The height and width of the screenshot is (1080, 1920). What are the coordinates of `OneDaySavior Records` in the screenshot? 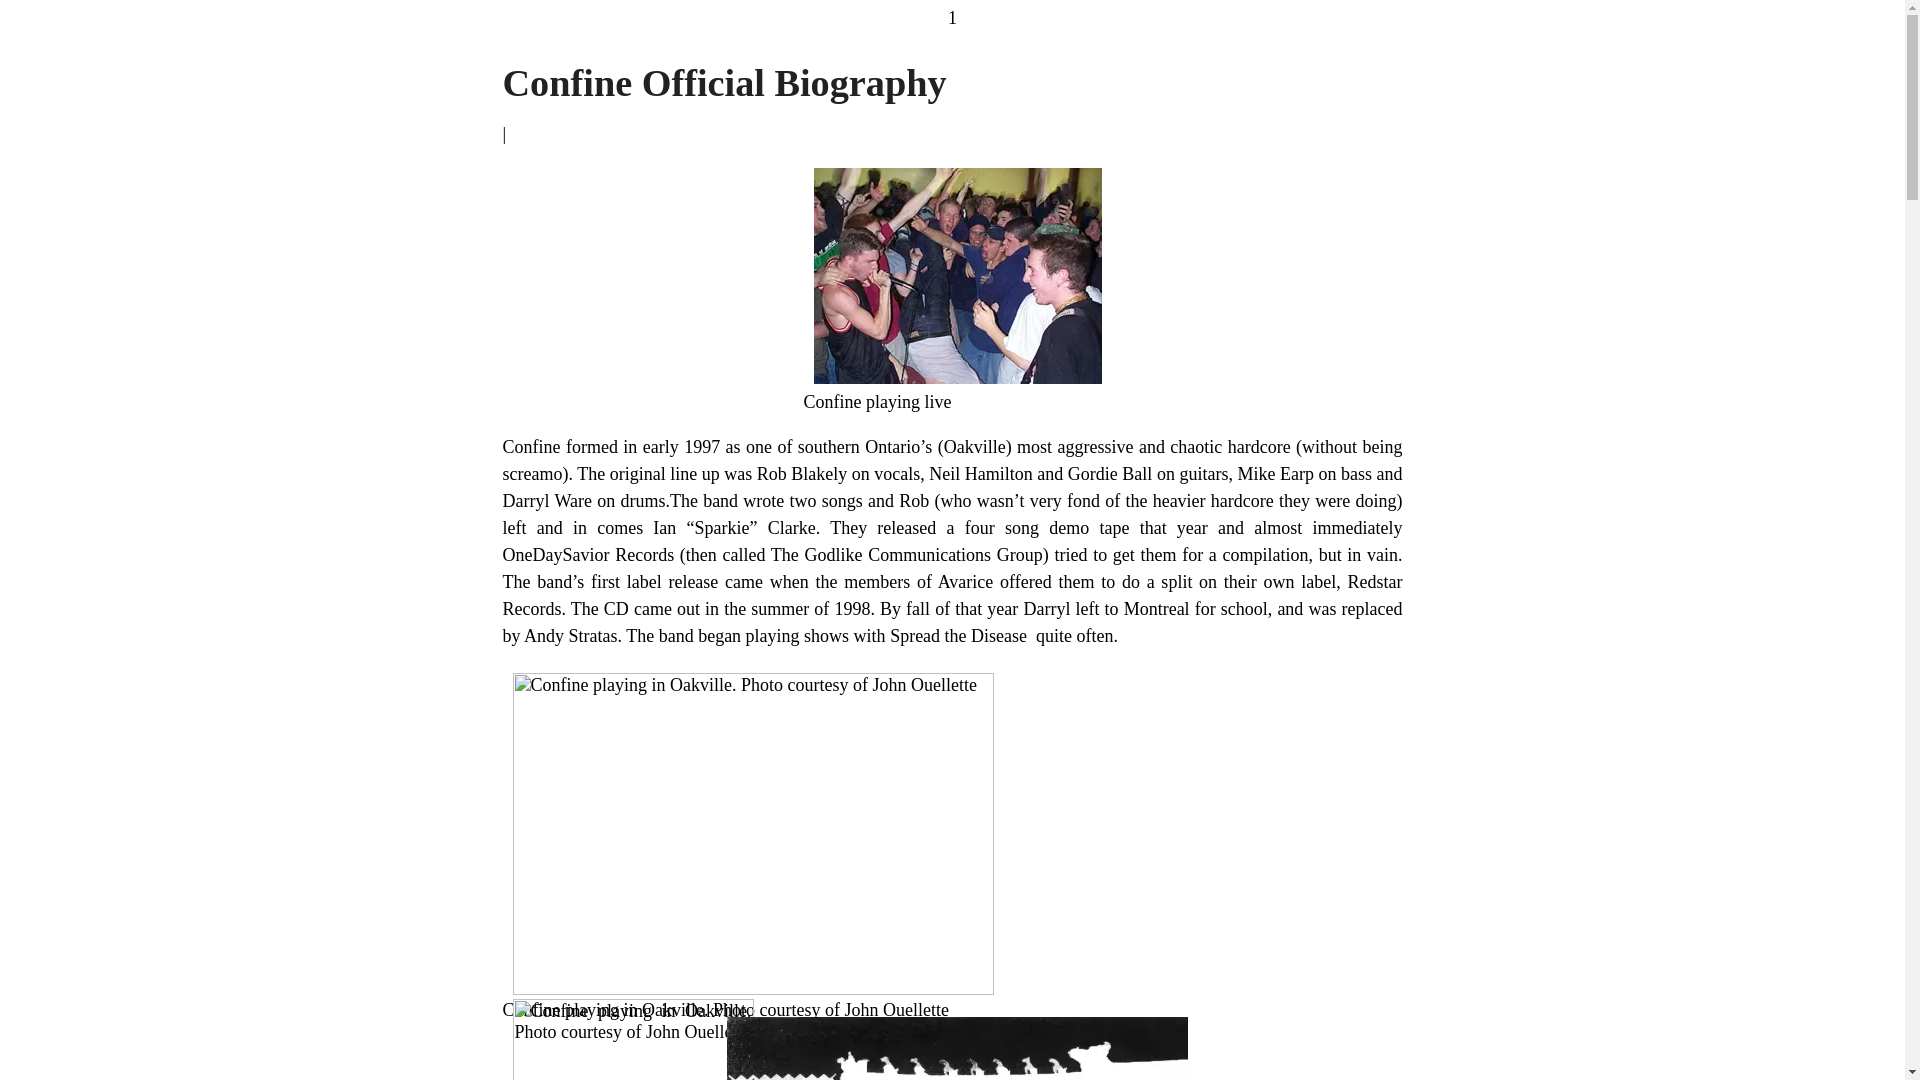 It's located at (587, 554).